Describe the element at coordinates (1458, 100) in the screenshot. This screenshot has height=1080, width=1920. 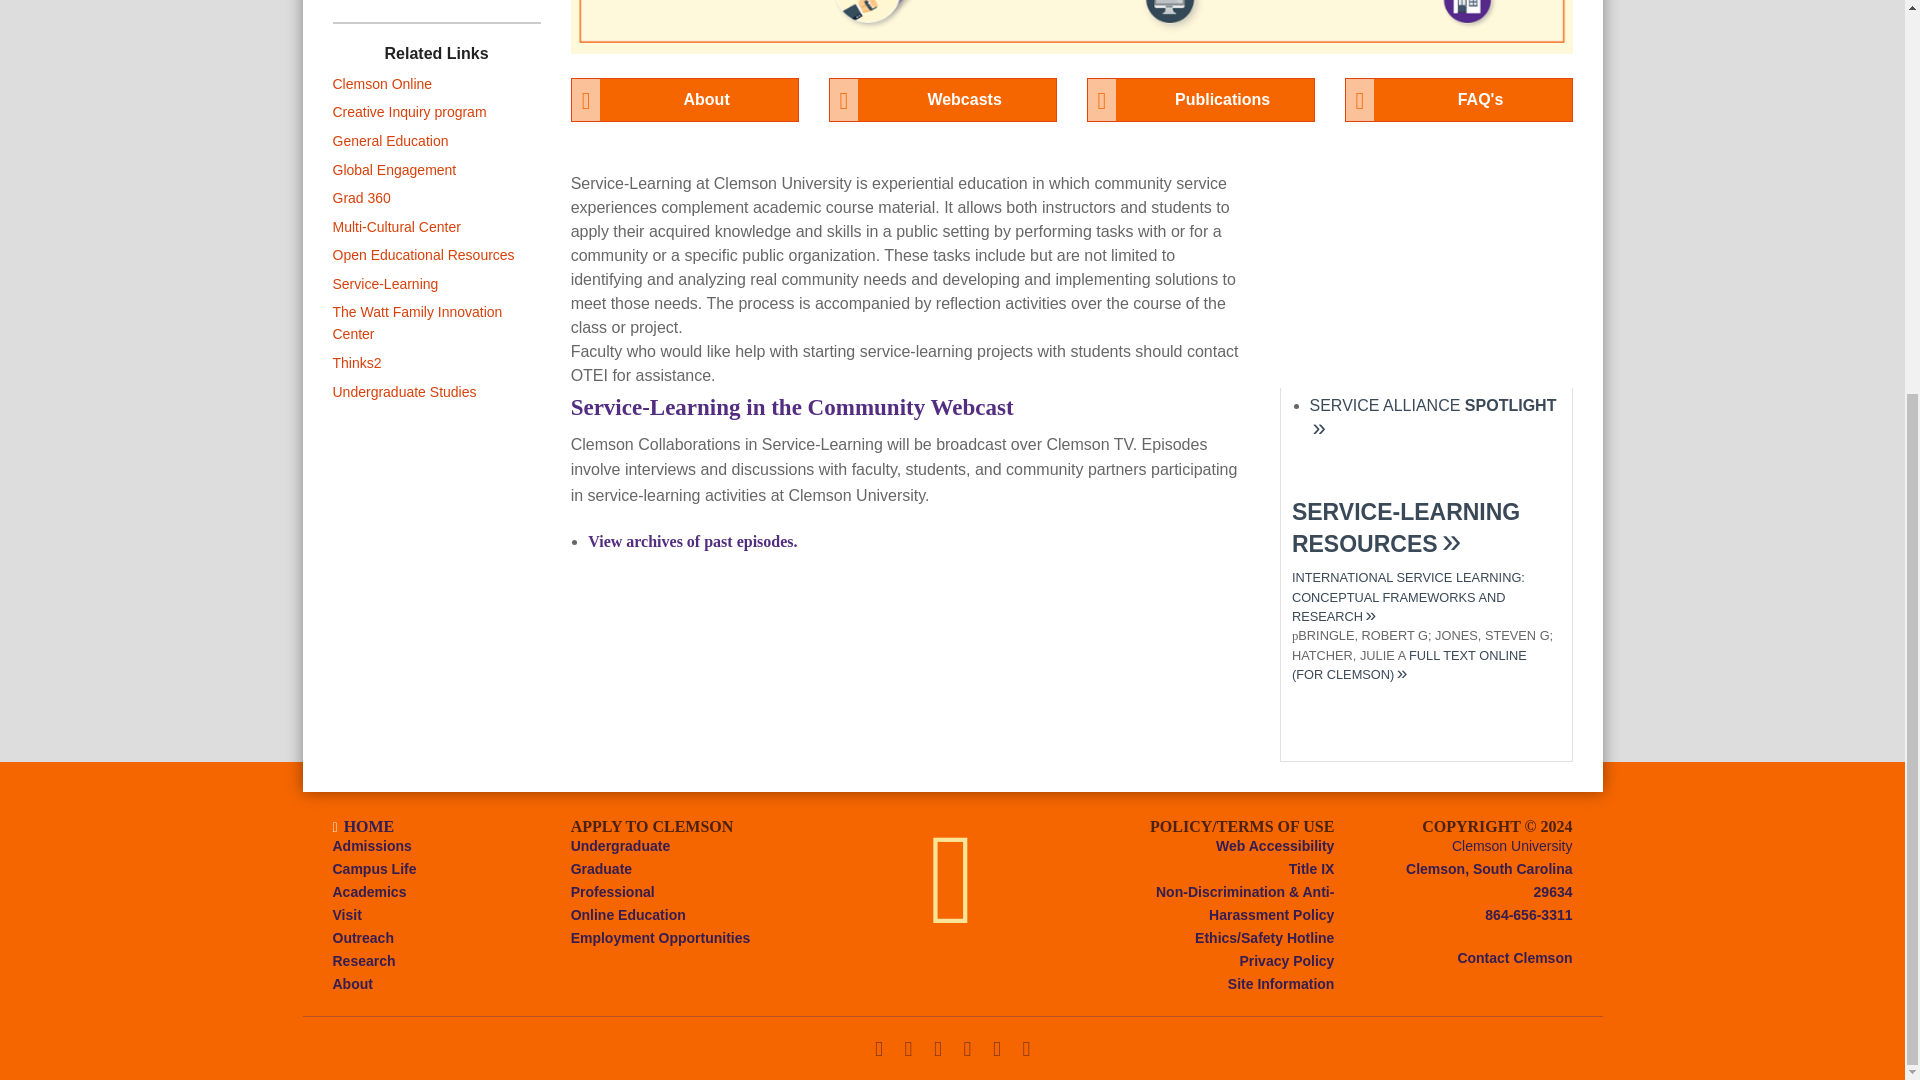
I see `FAQ's` at that location.